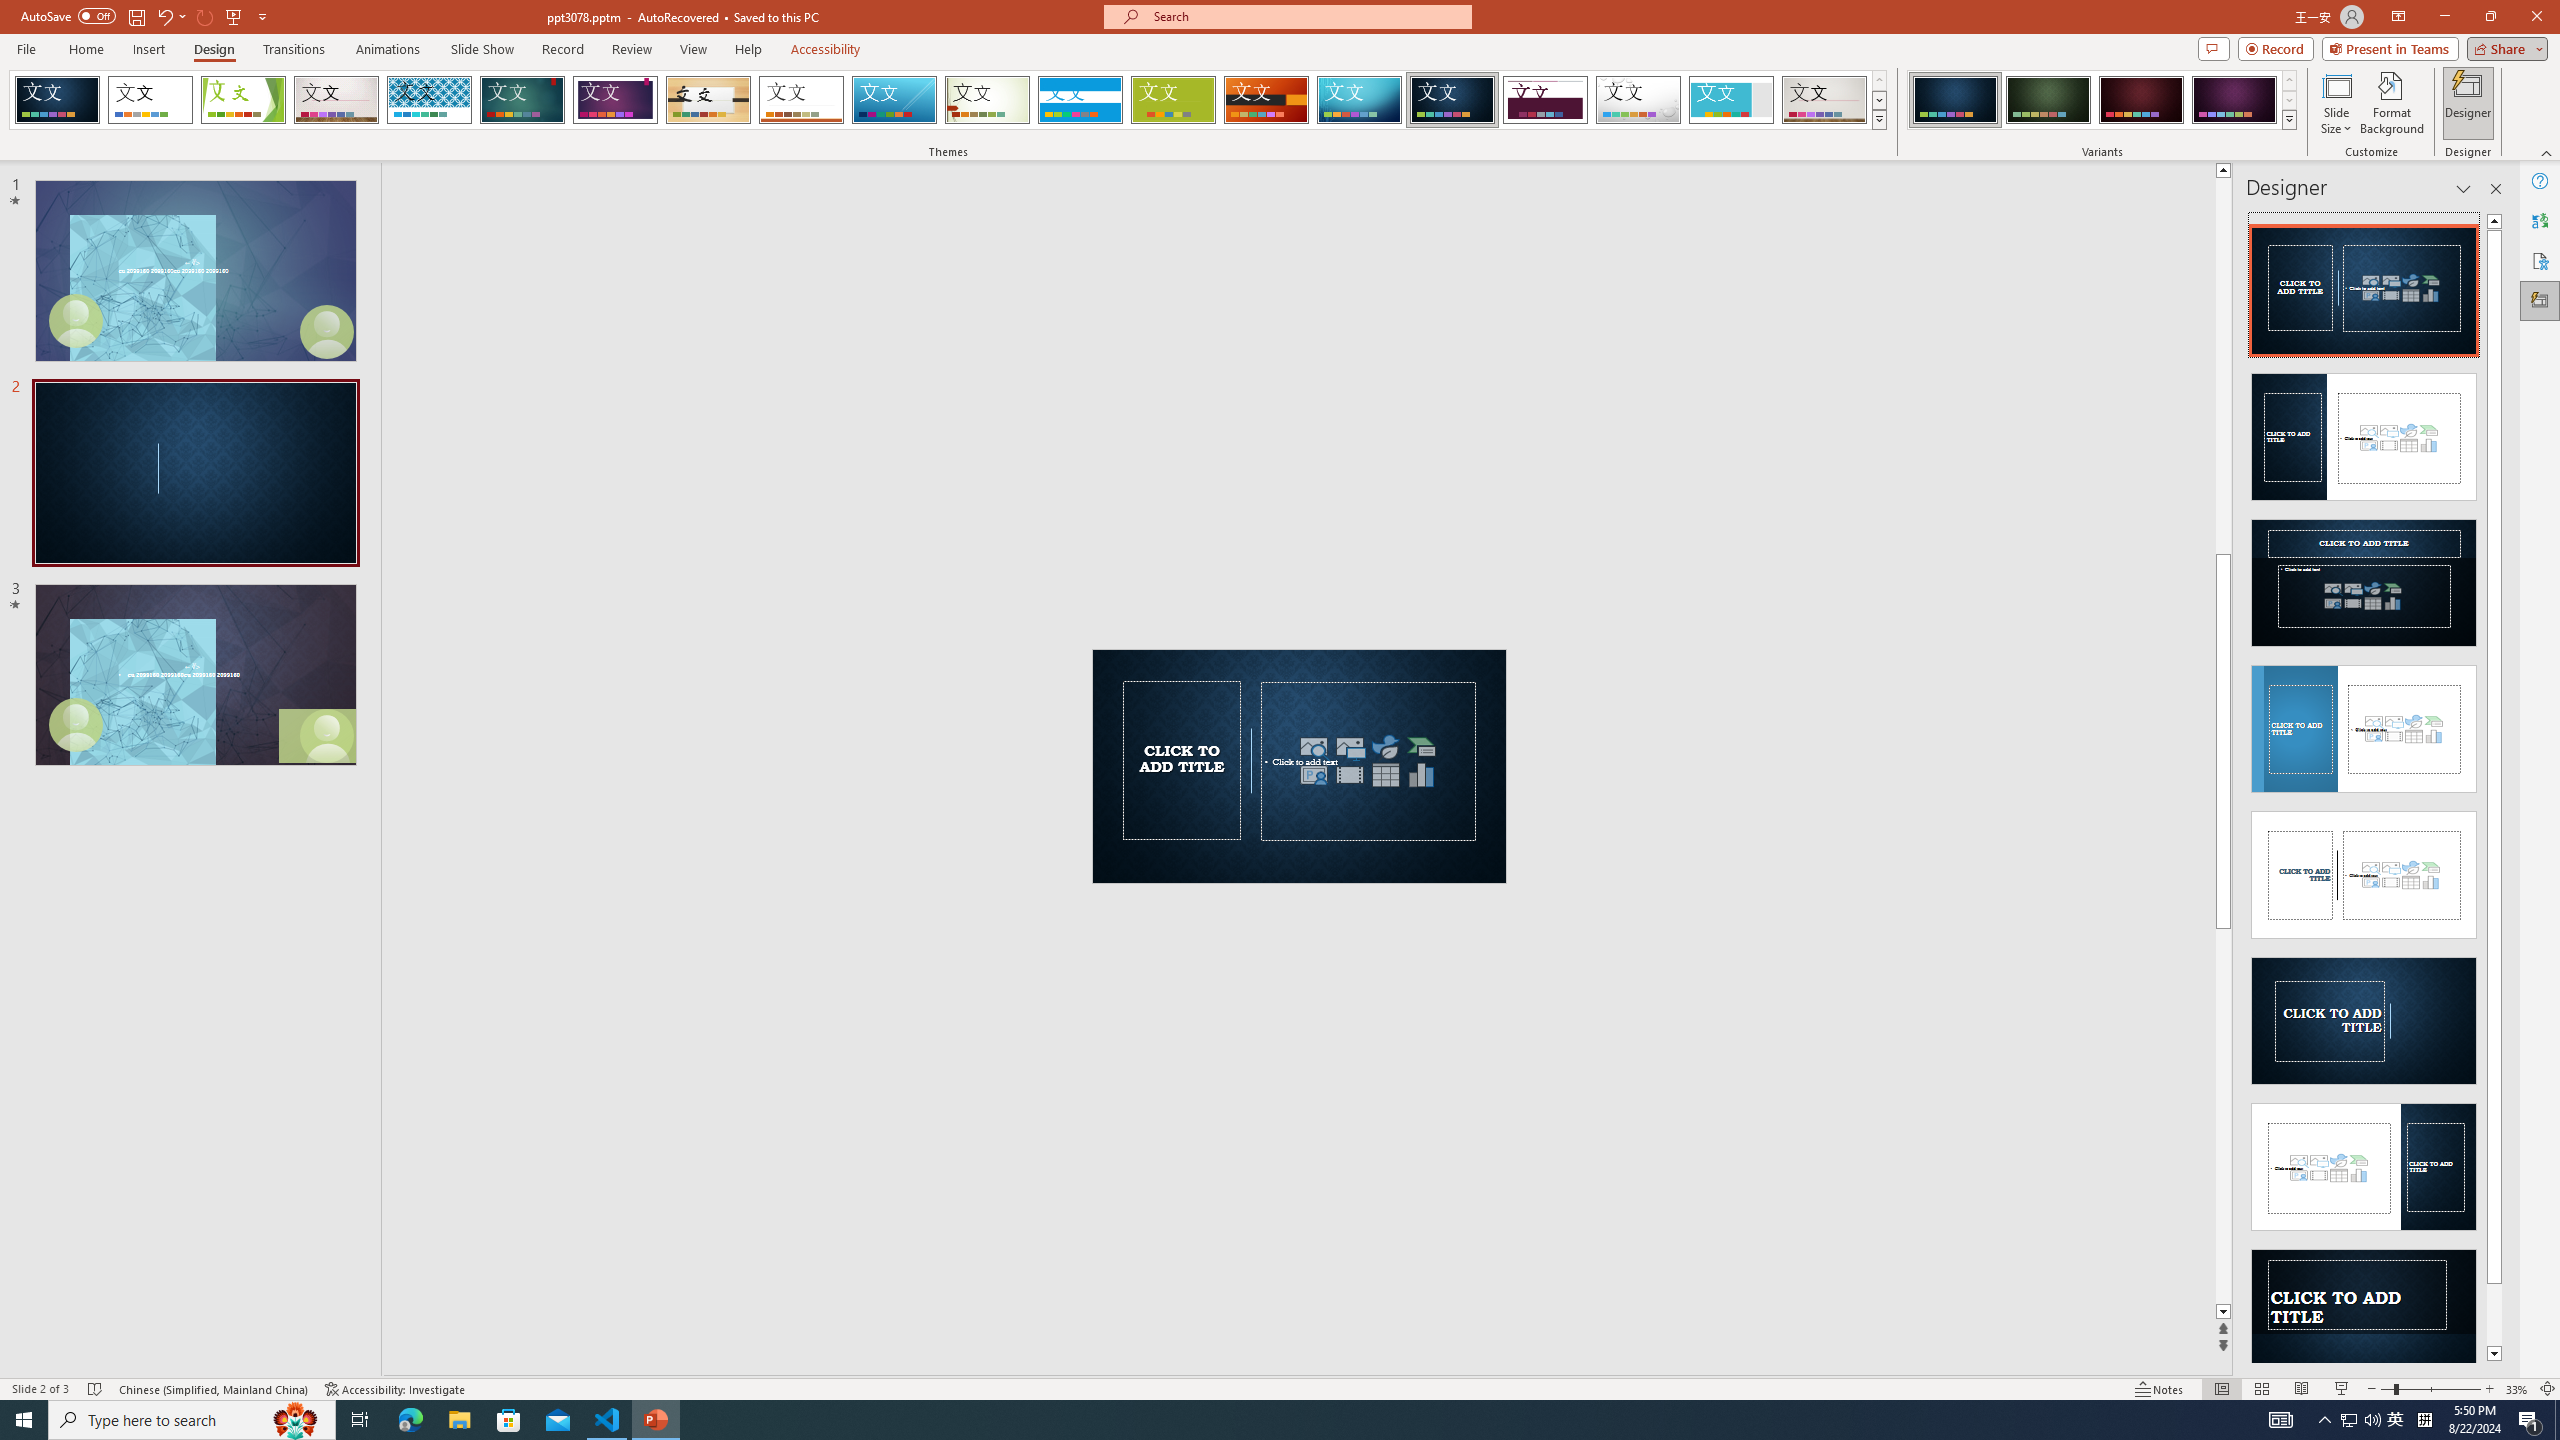 The height and width of the screenshot is (1440, 2560). I want to click on Damask Variant 2, so click(2048, 100).